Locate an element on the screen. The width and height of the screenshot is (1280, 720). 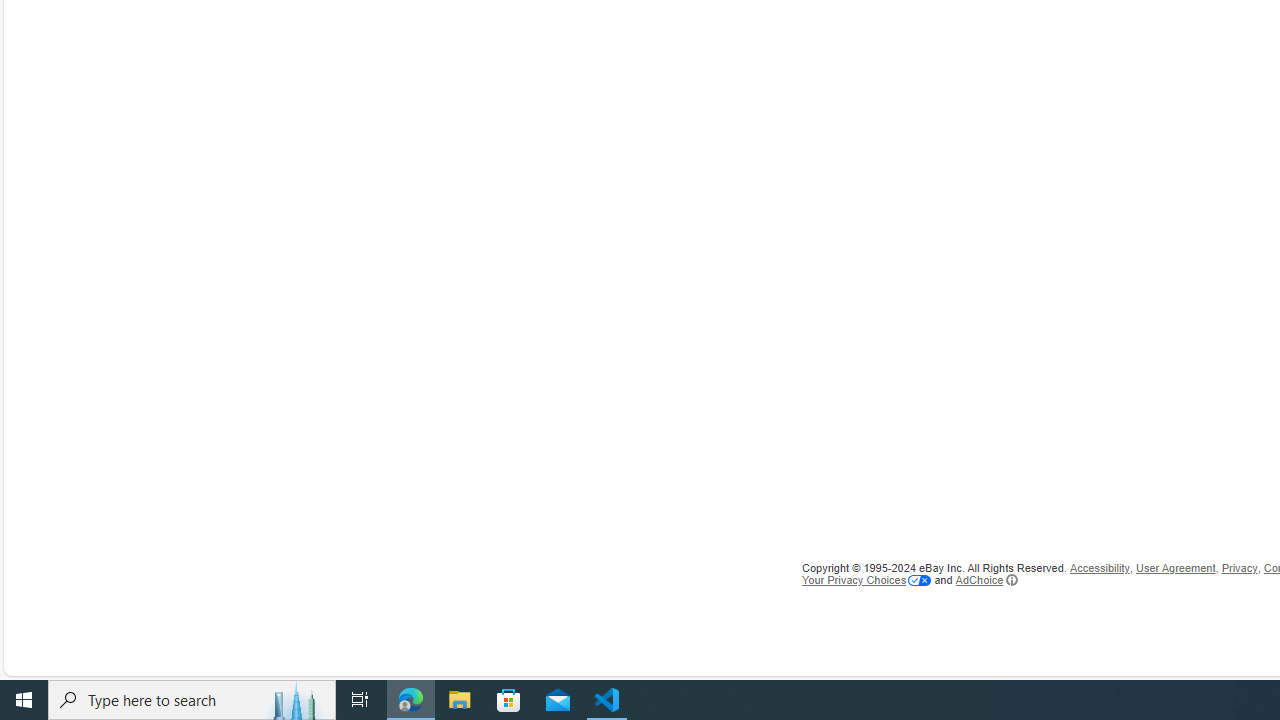
Your Privacy Choices is located at coordinates (866, 580).